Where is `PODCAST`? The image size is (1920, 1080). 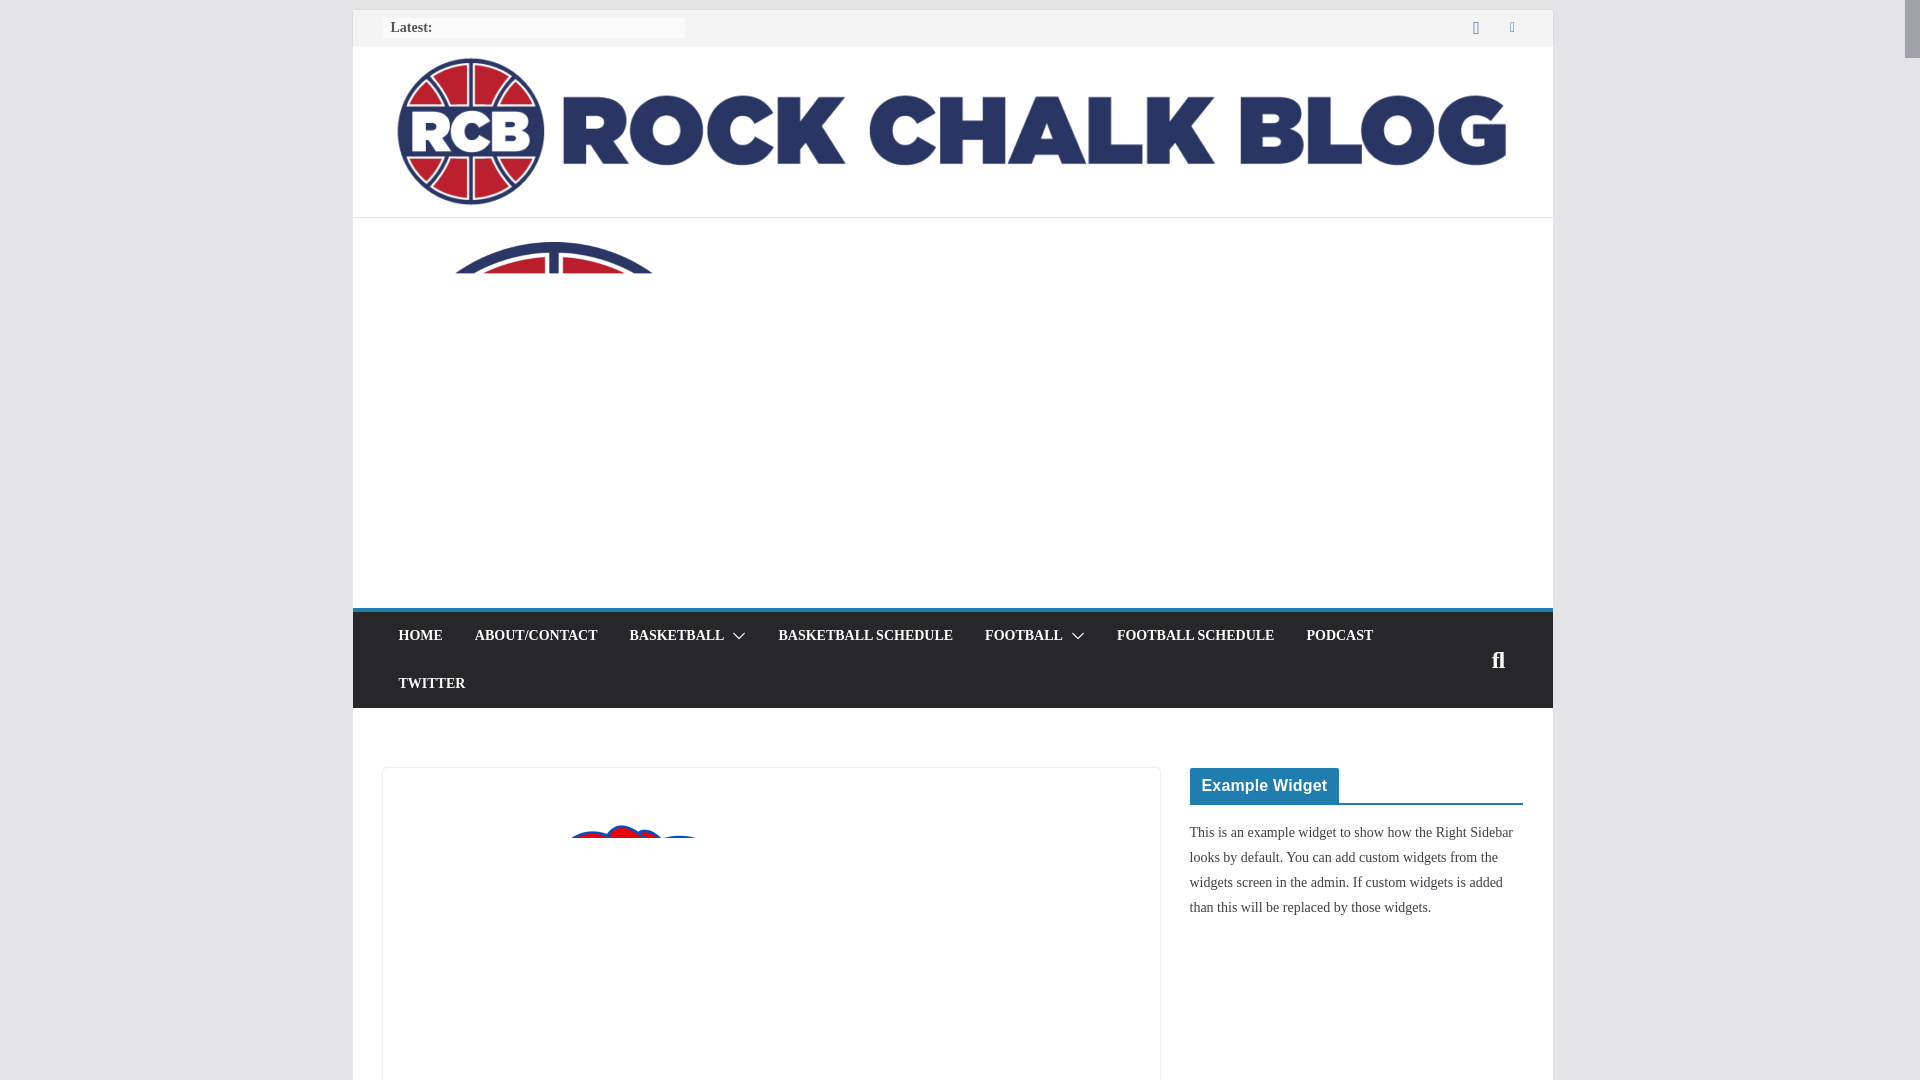 PODCAST is located at coordinates (1338, 636).